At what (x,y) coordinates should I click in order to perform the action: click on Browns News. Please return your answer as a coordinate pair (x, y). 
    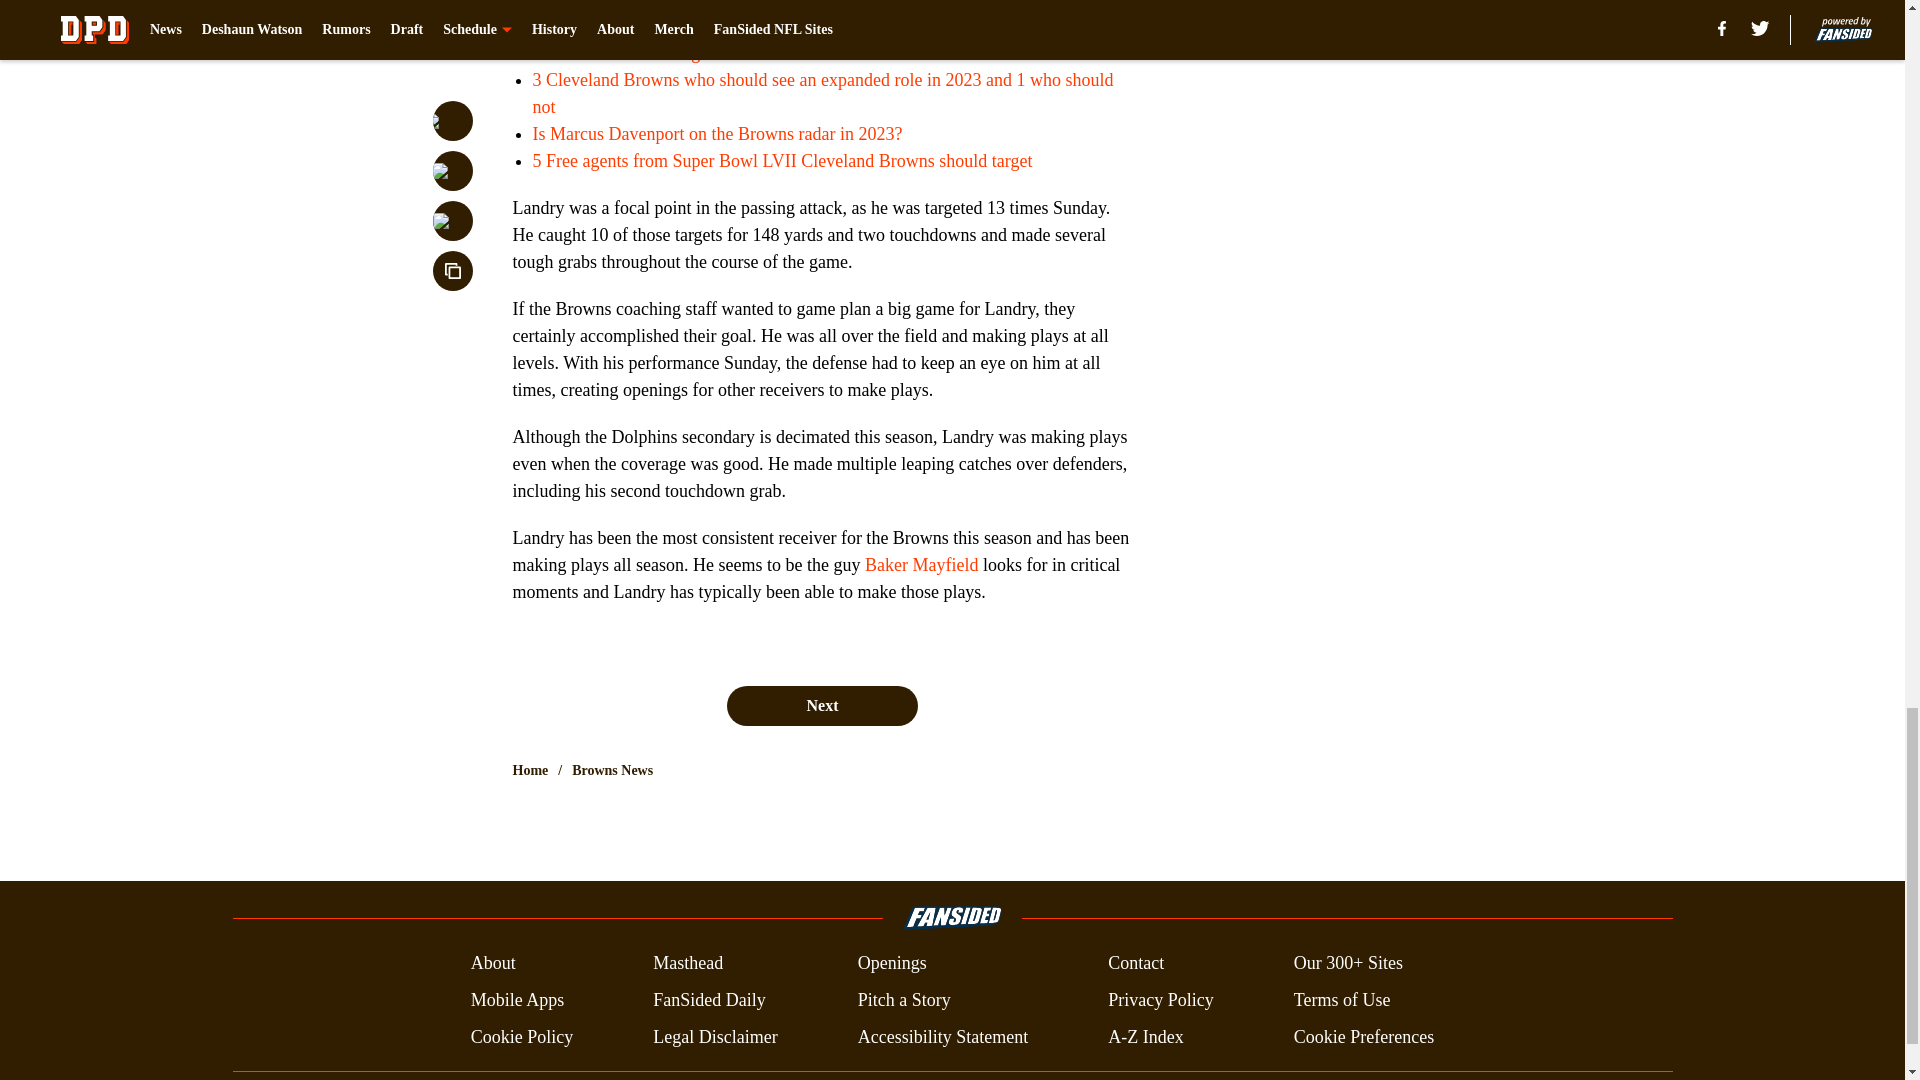
    Looking at the image, I should click on (612, 770).